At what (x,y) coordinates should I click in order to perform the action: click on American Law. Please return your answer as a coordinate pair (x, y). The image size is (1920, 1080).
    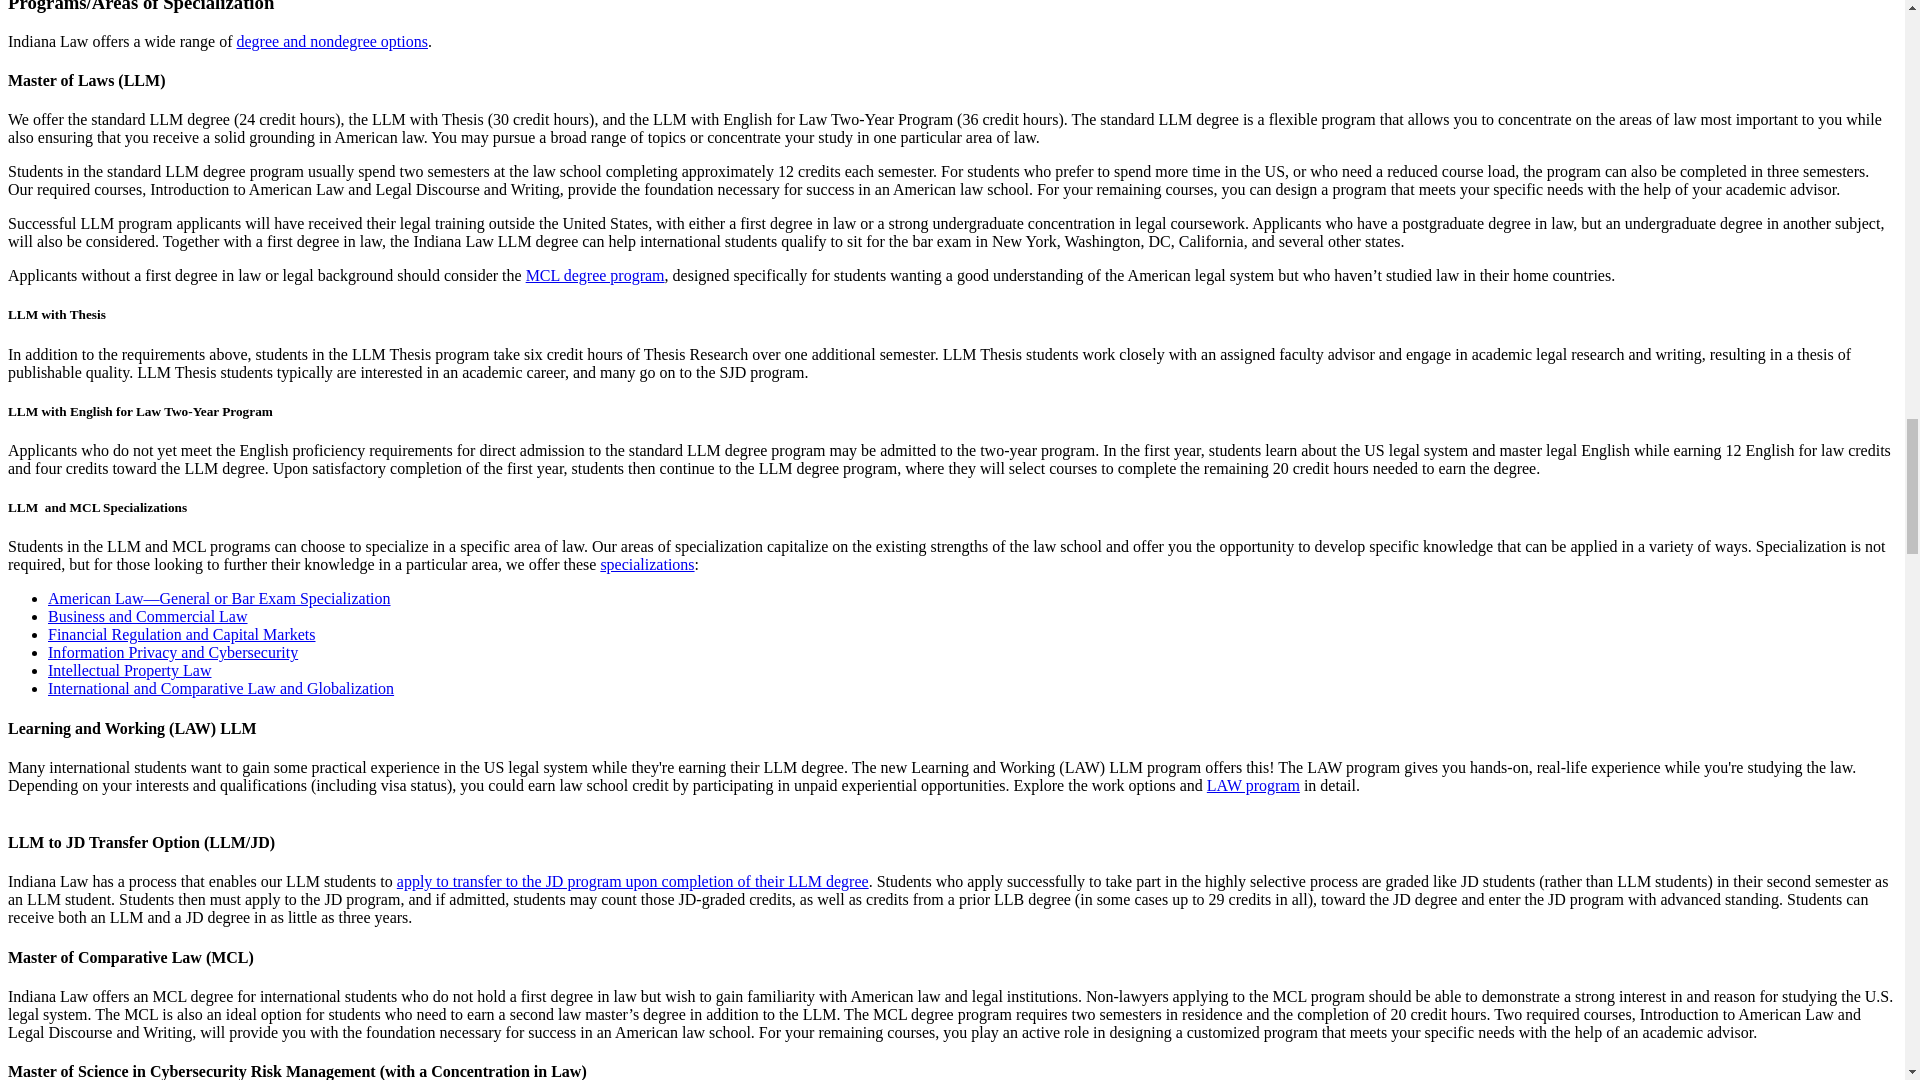
    Looking at the image, I should click on (220, 598).